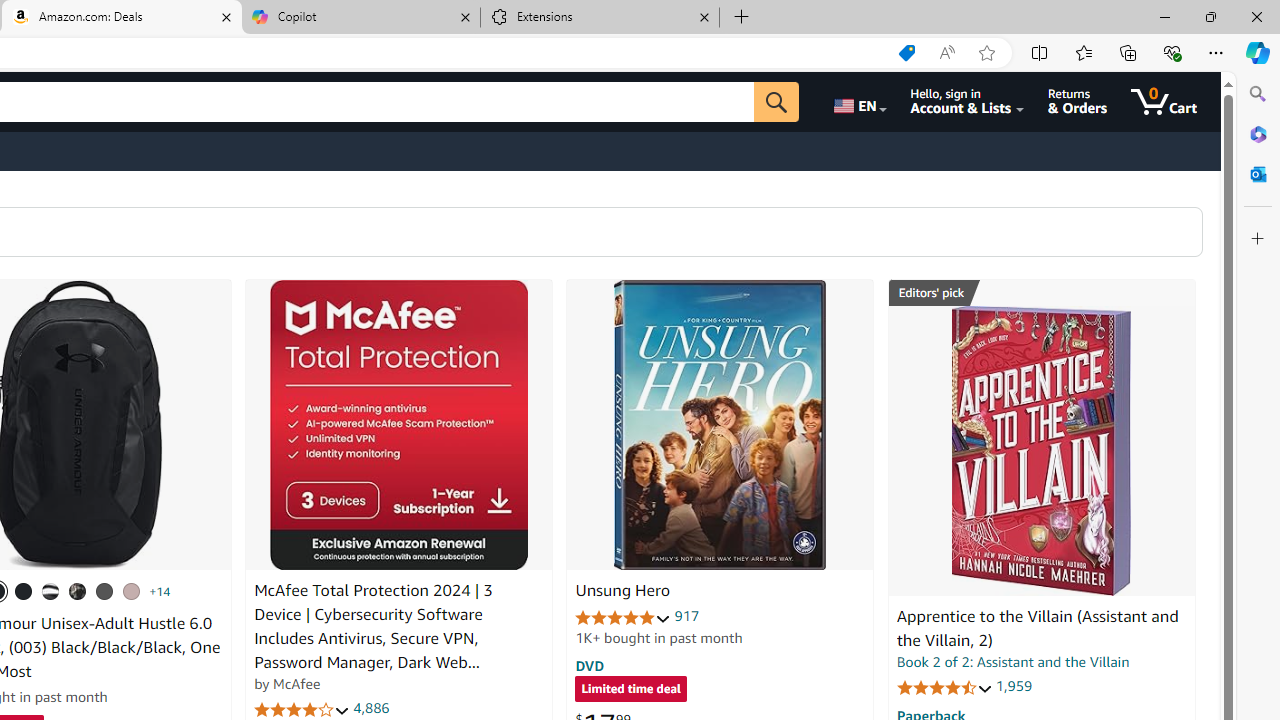 The width and height of the screenshot is (1280, 720). Describe the element at coordinates (944, 686) in the screenshot. I see `4.6 out of 5 stars` at that location.